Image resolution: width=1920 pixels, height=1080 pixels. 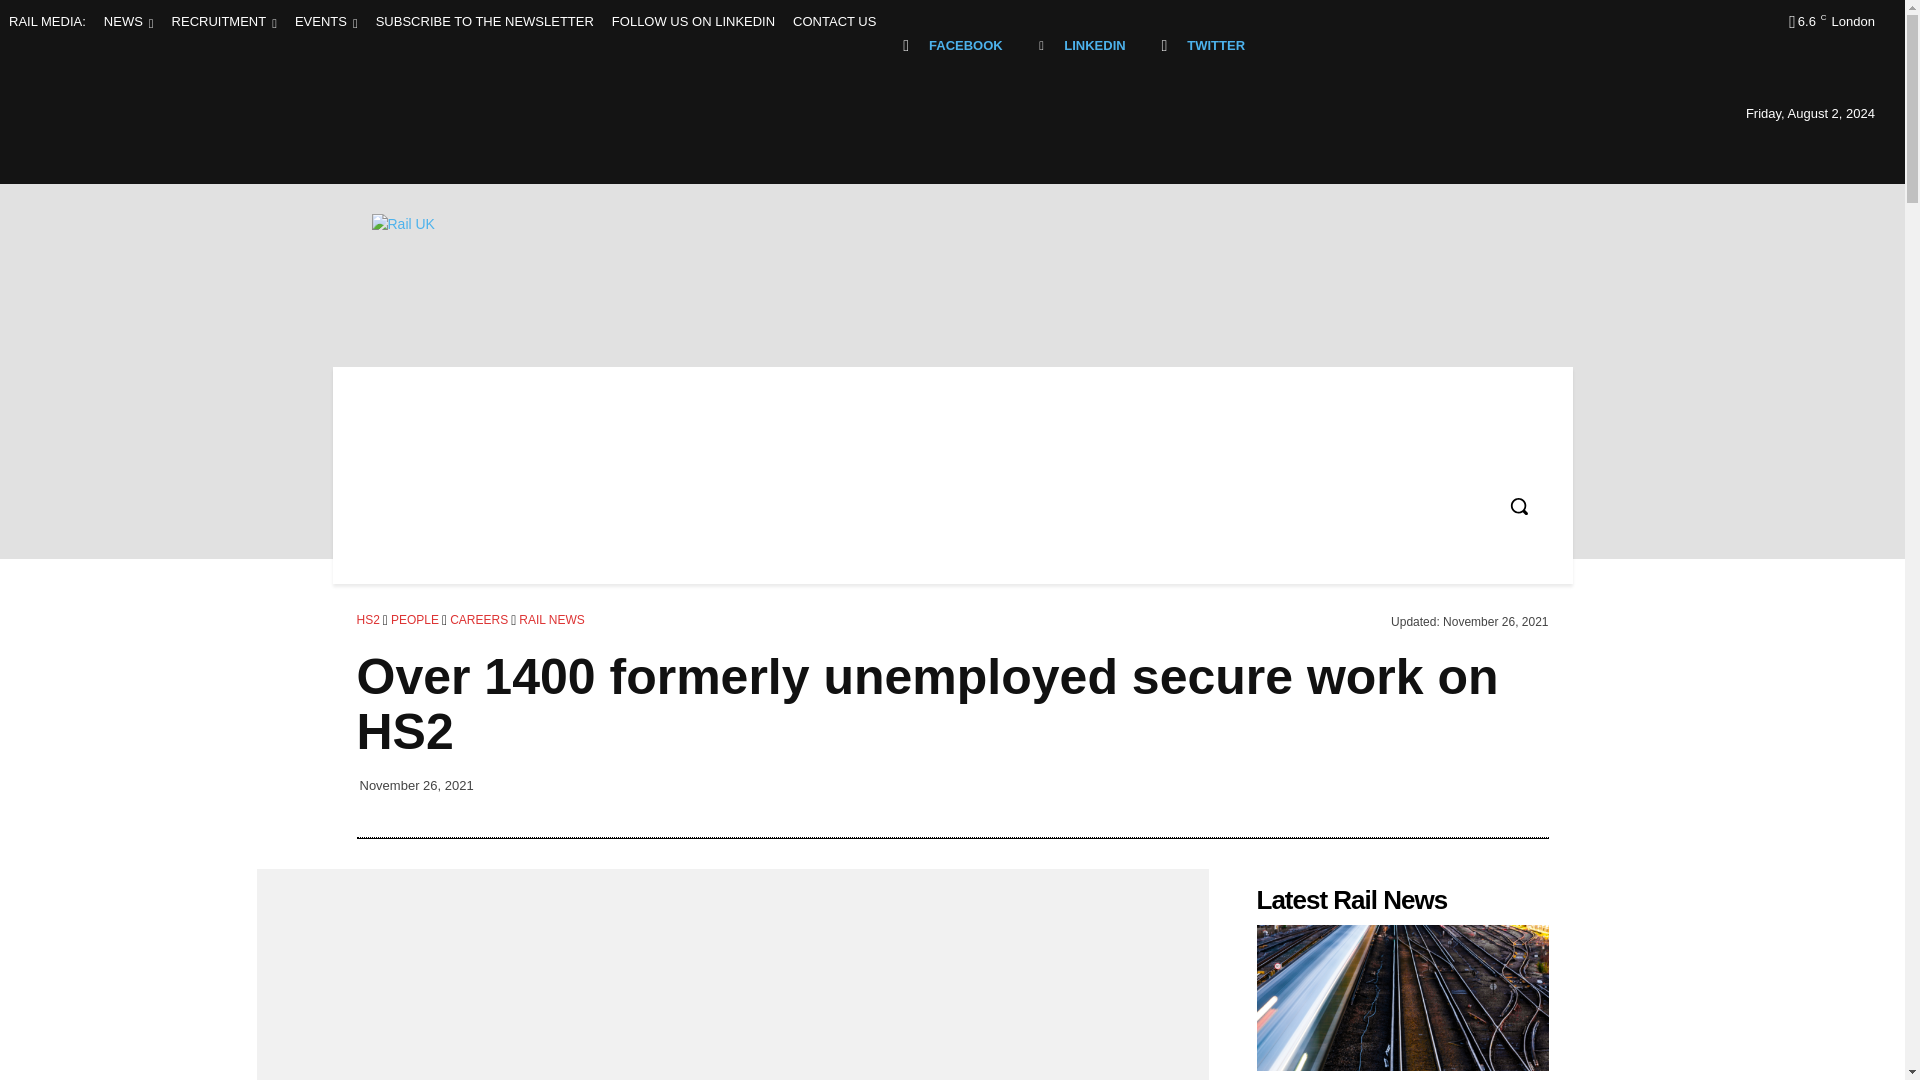 What do you see at coordinates (906, 45) in the screenshot?
I see `Facebook` at bounding box center [906, 45].